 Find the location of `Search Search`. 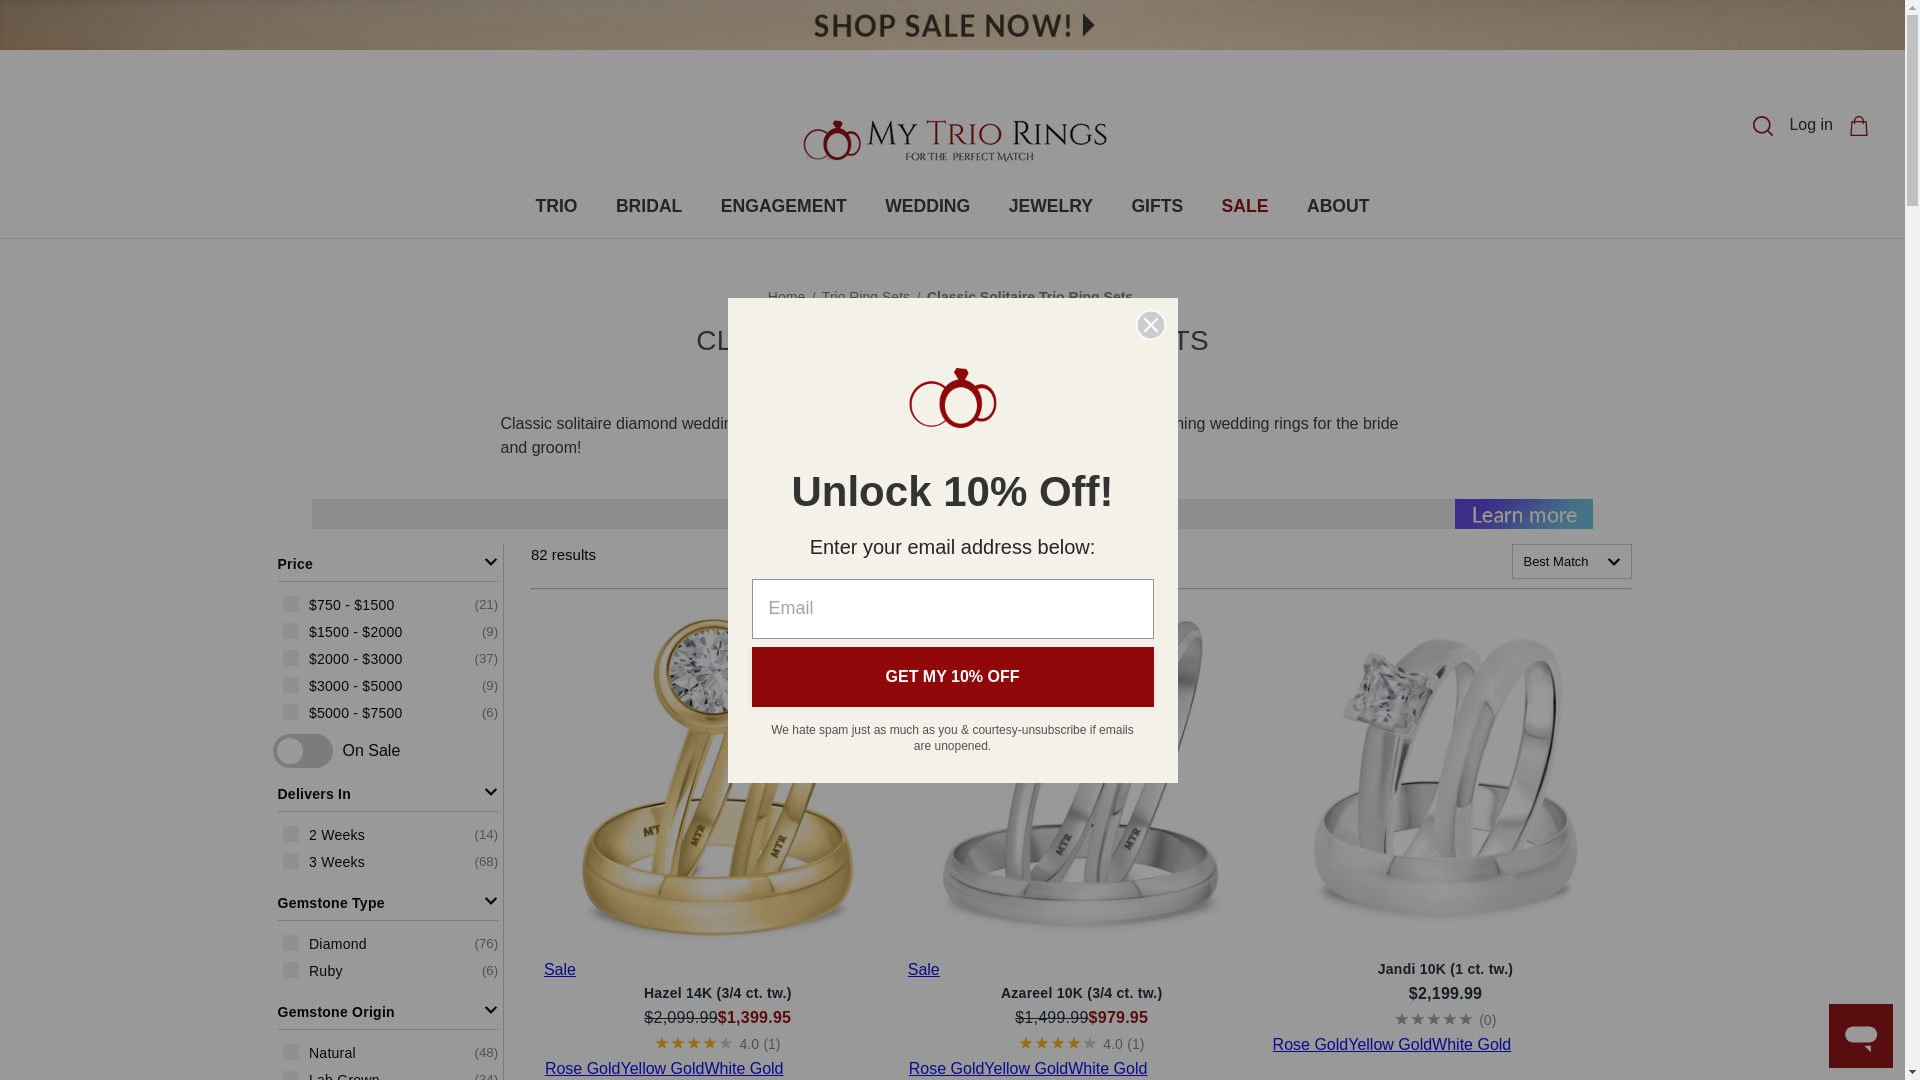

Search Search is located at coordinates (1762, 126).